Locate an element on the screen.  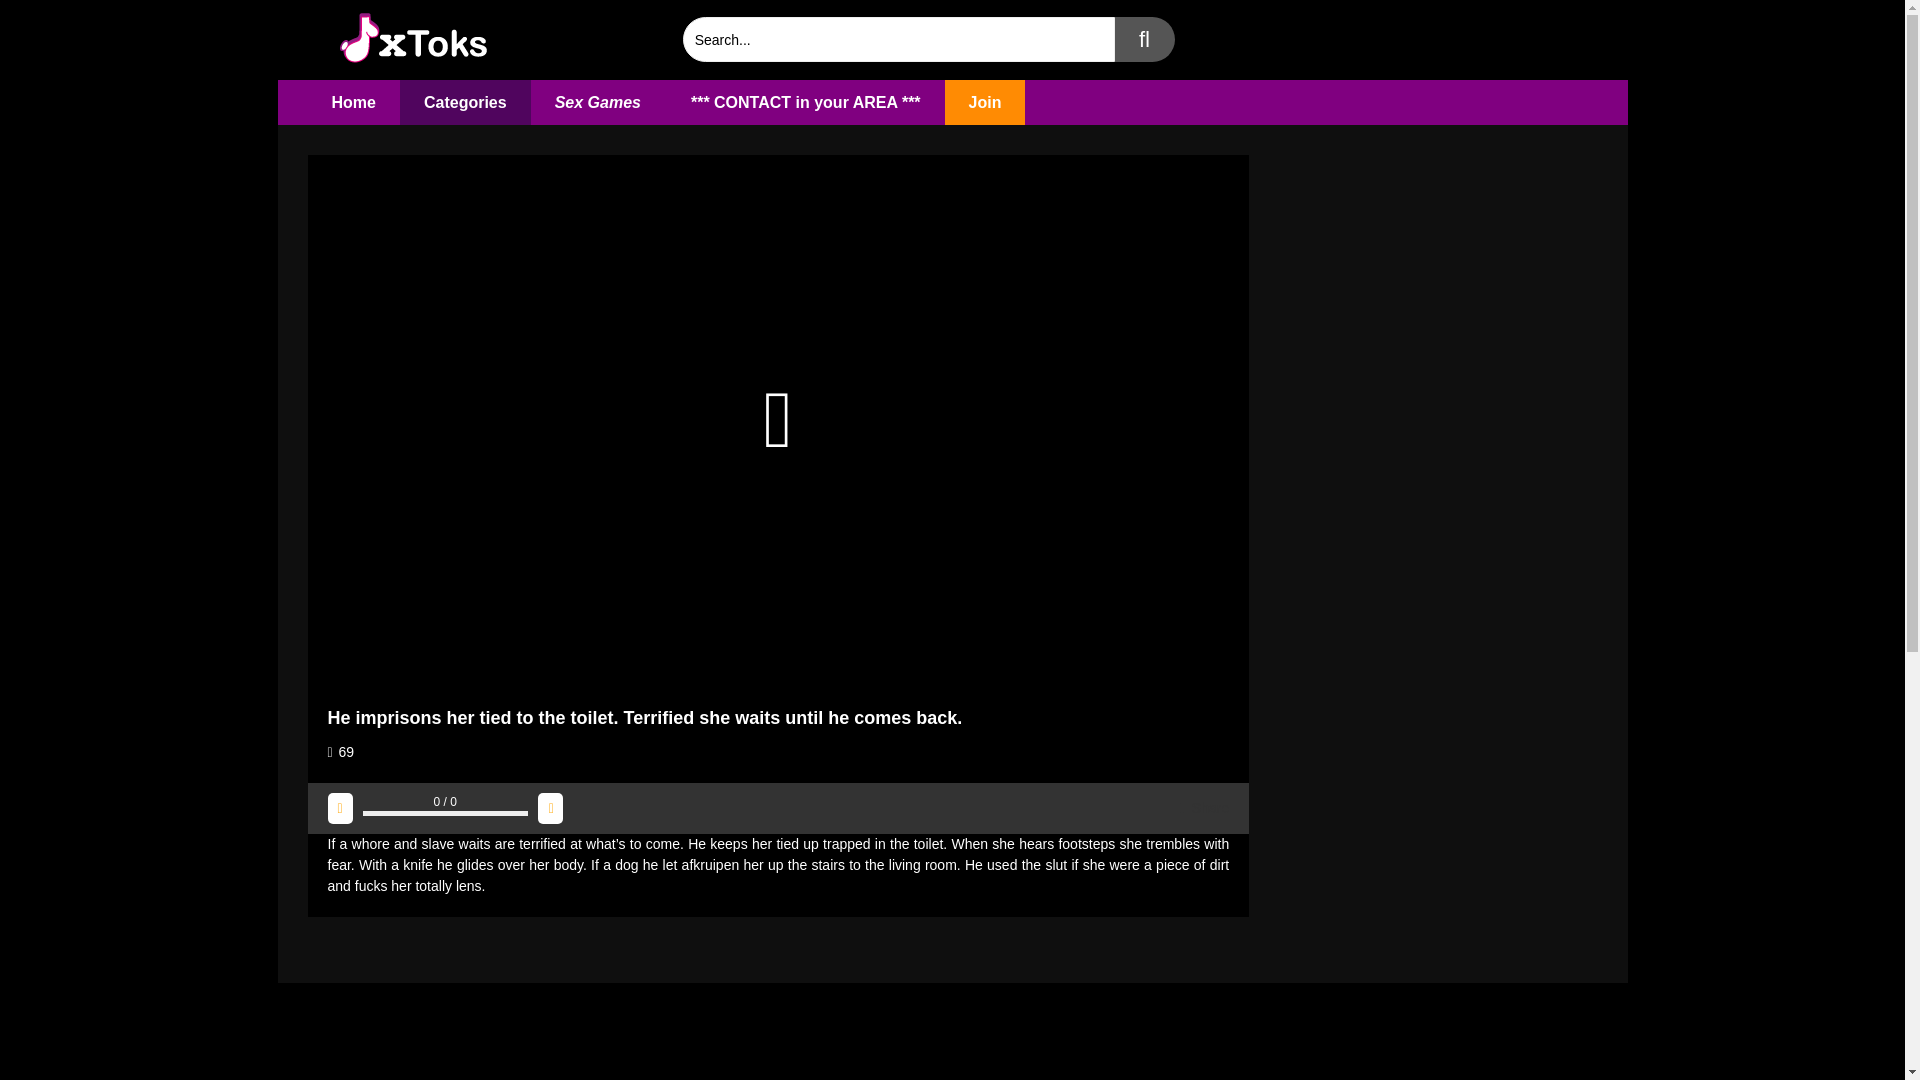
Join is located at coordinates (984, 102).